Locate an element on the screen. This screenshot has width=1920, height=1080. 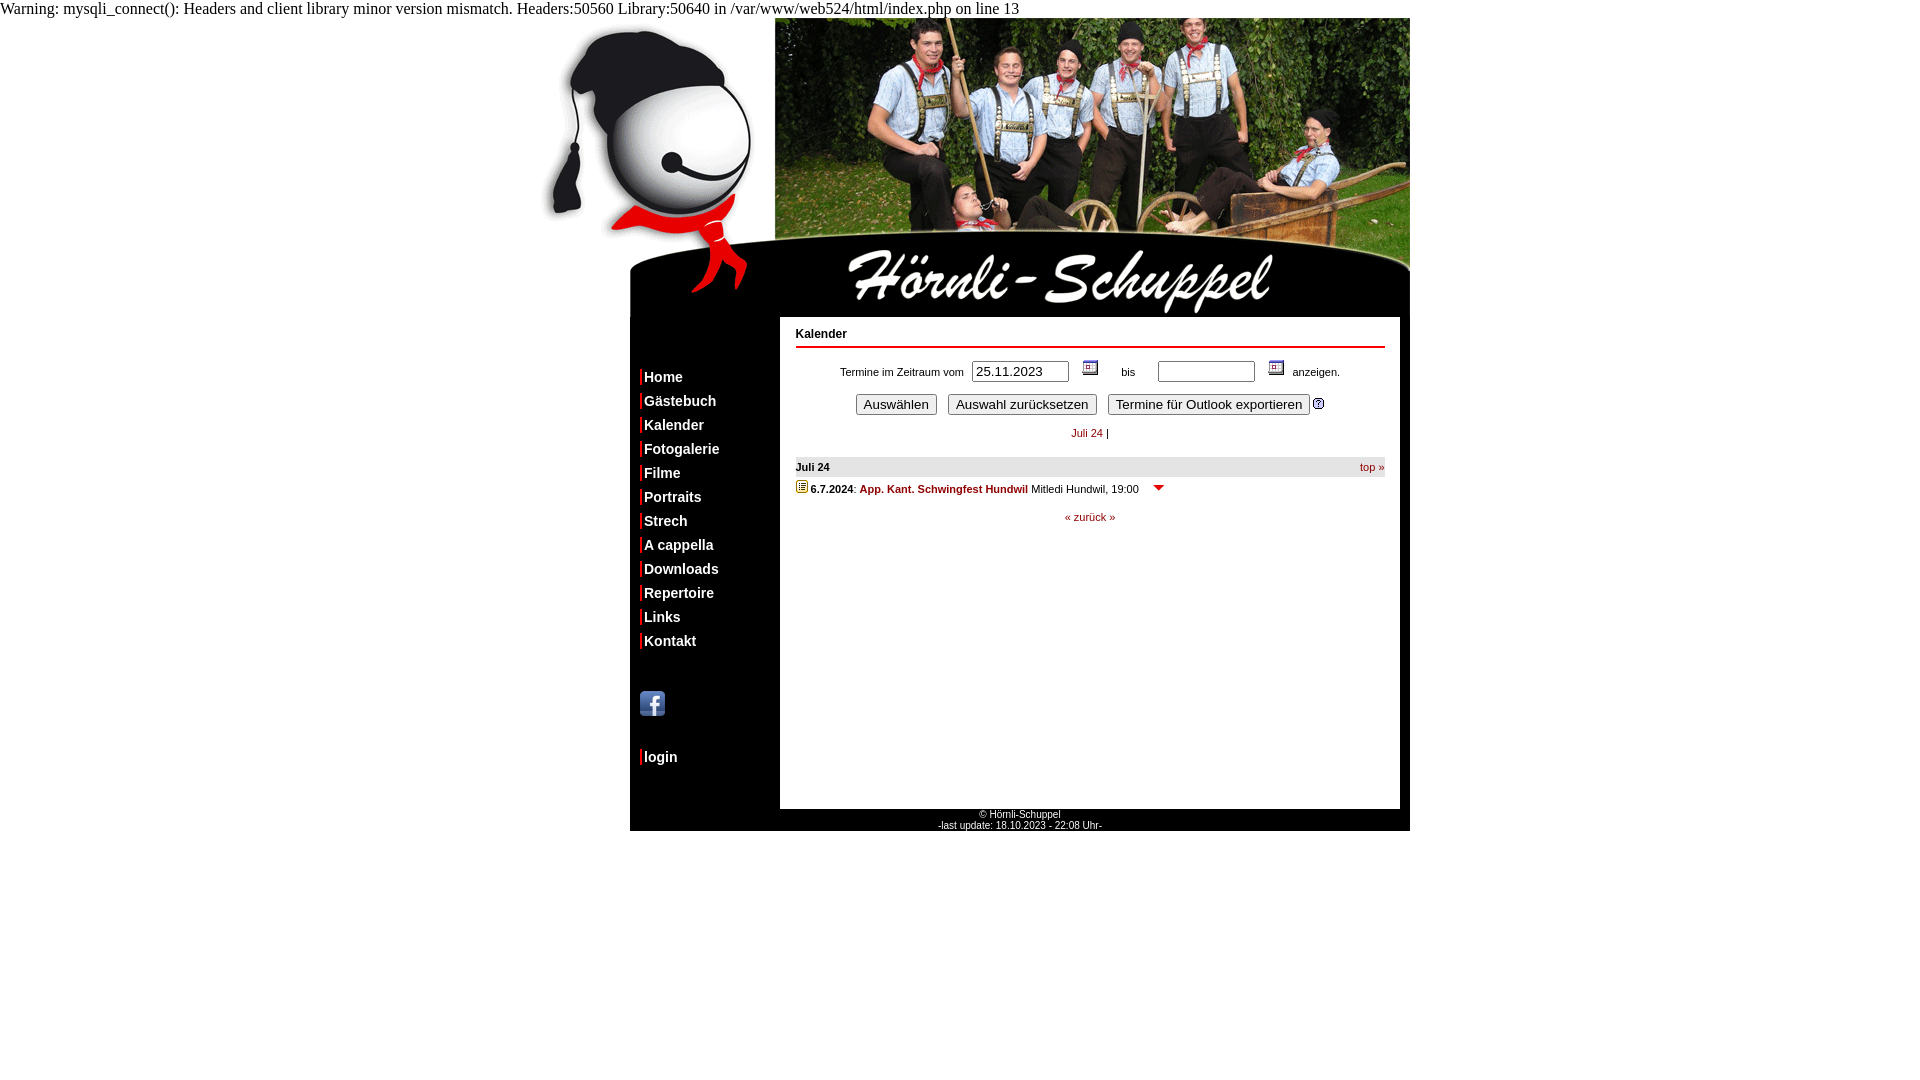
Kalender is located at coordinates (1085, 372).